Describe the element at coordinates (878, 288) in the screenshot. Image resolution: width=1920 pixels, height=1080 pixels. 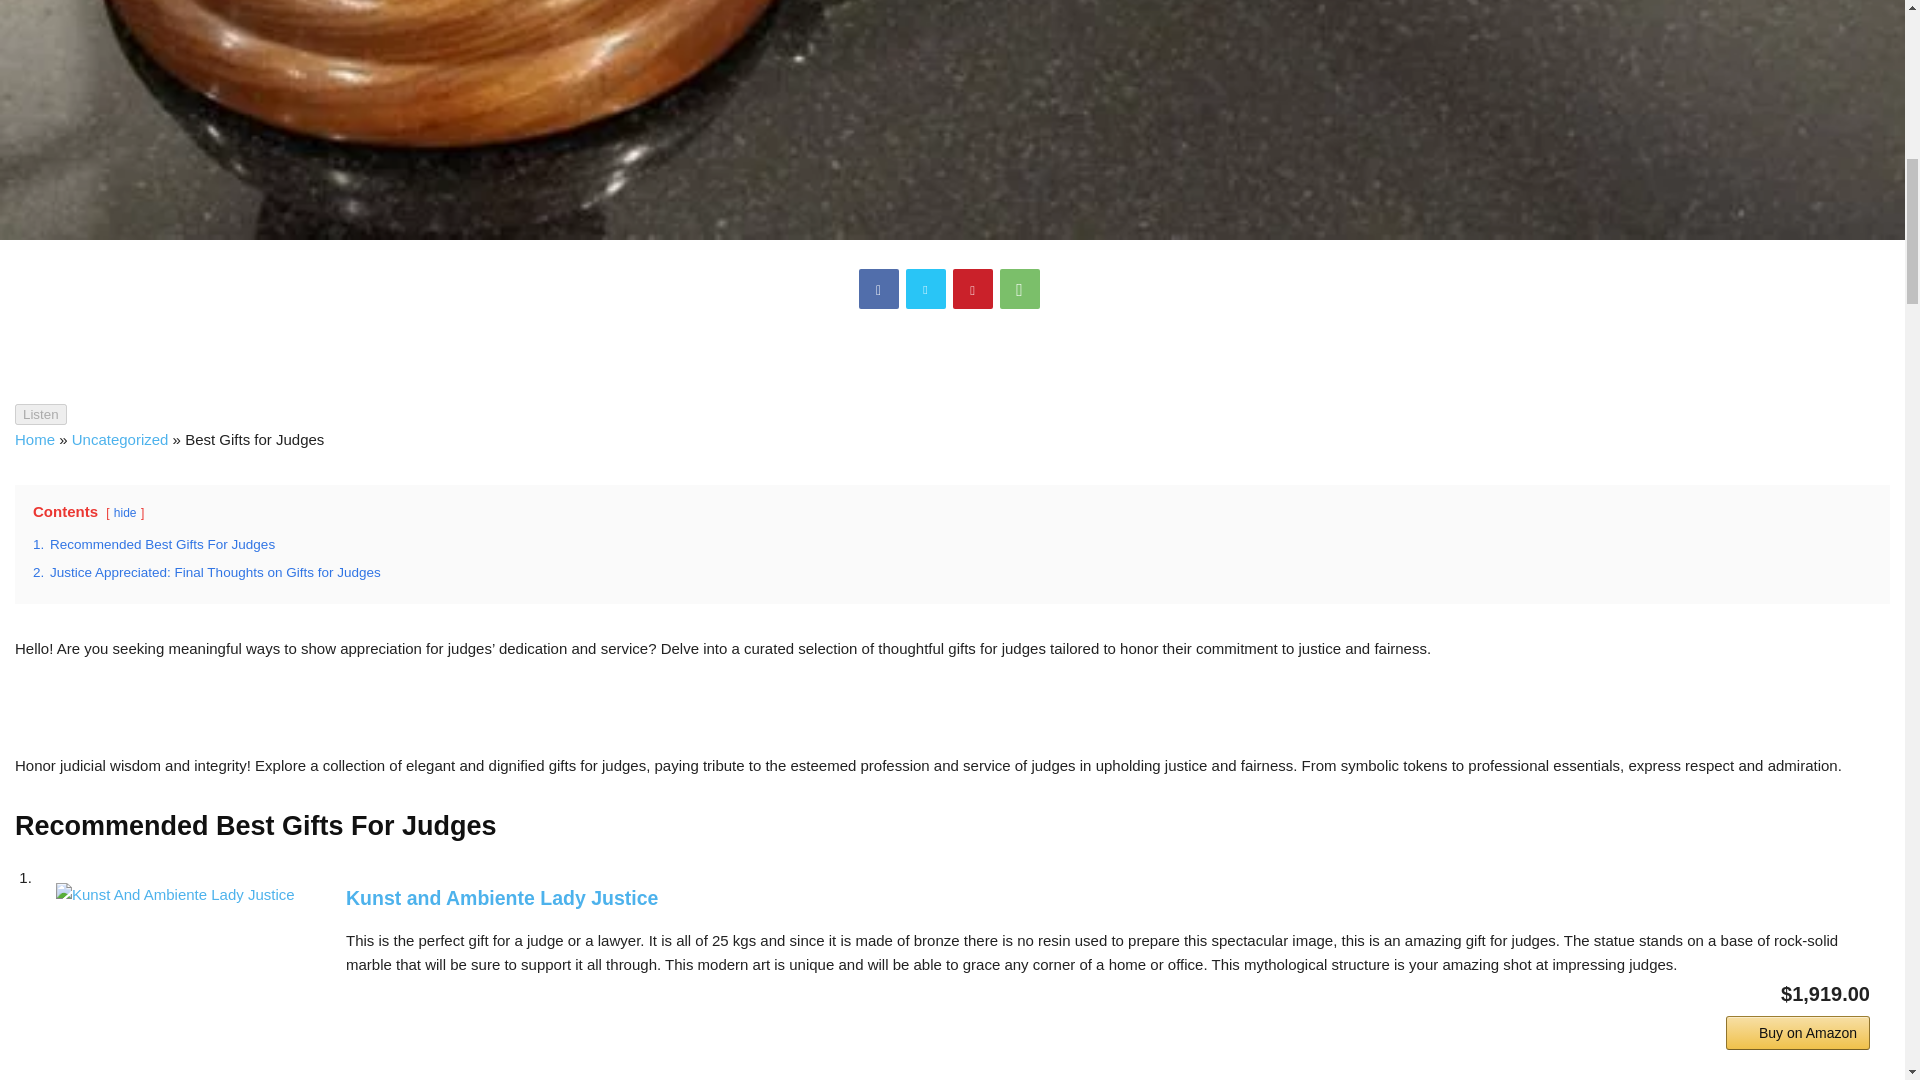
I see `Facebook` at that location.